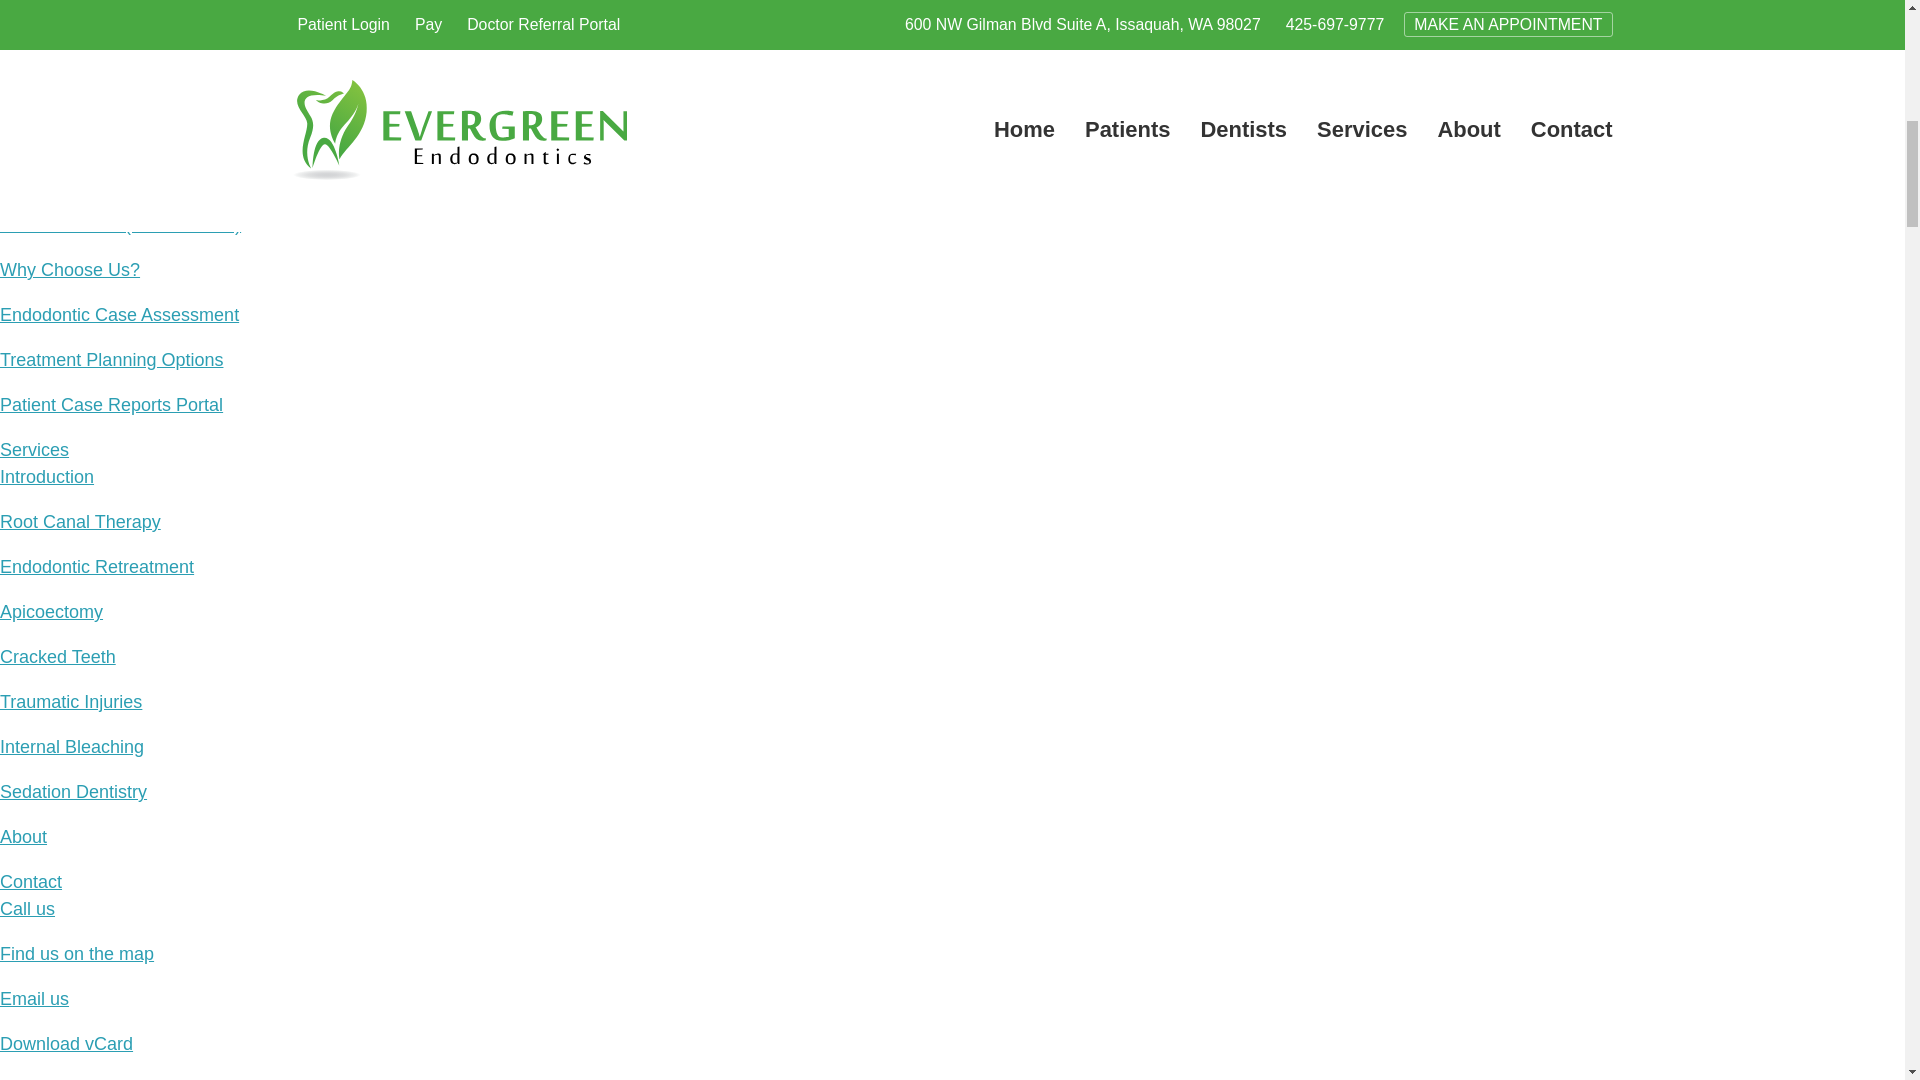 The height and width of the screenshot is (1080, 1920). I want to click on Find us on the map, so click(76, 954).